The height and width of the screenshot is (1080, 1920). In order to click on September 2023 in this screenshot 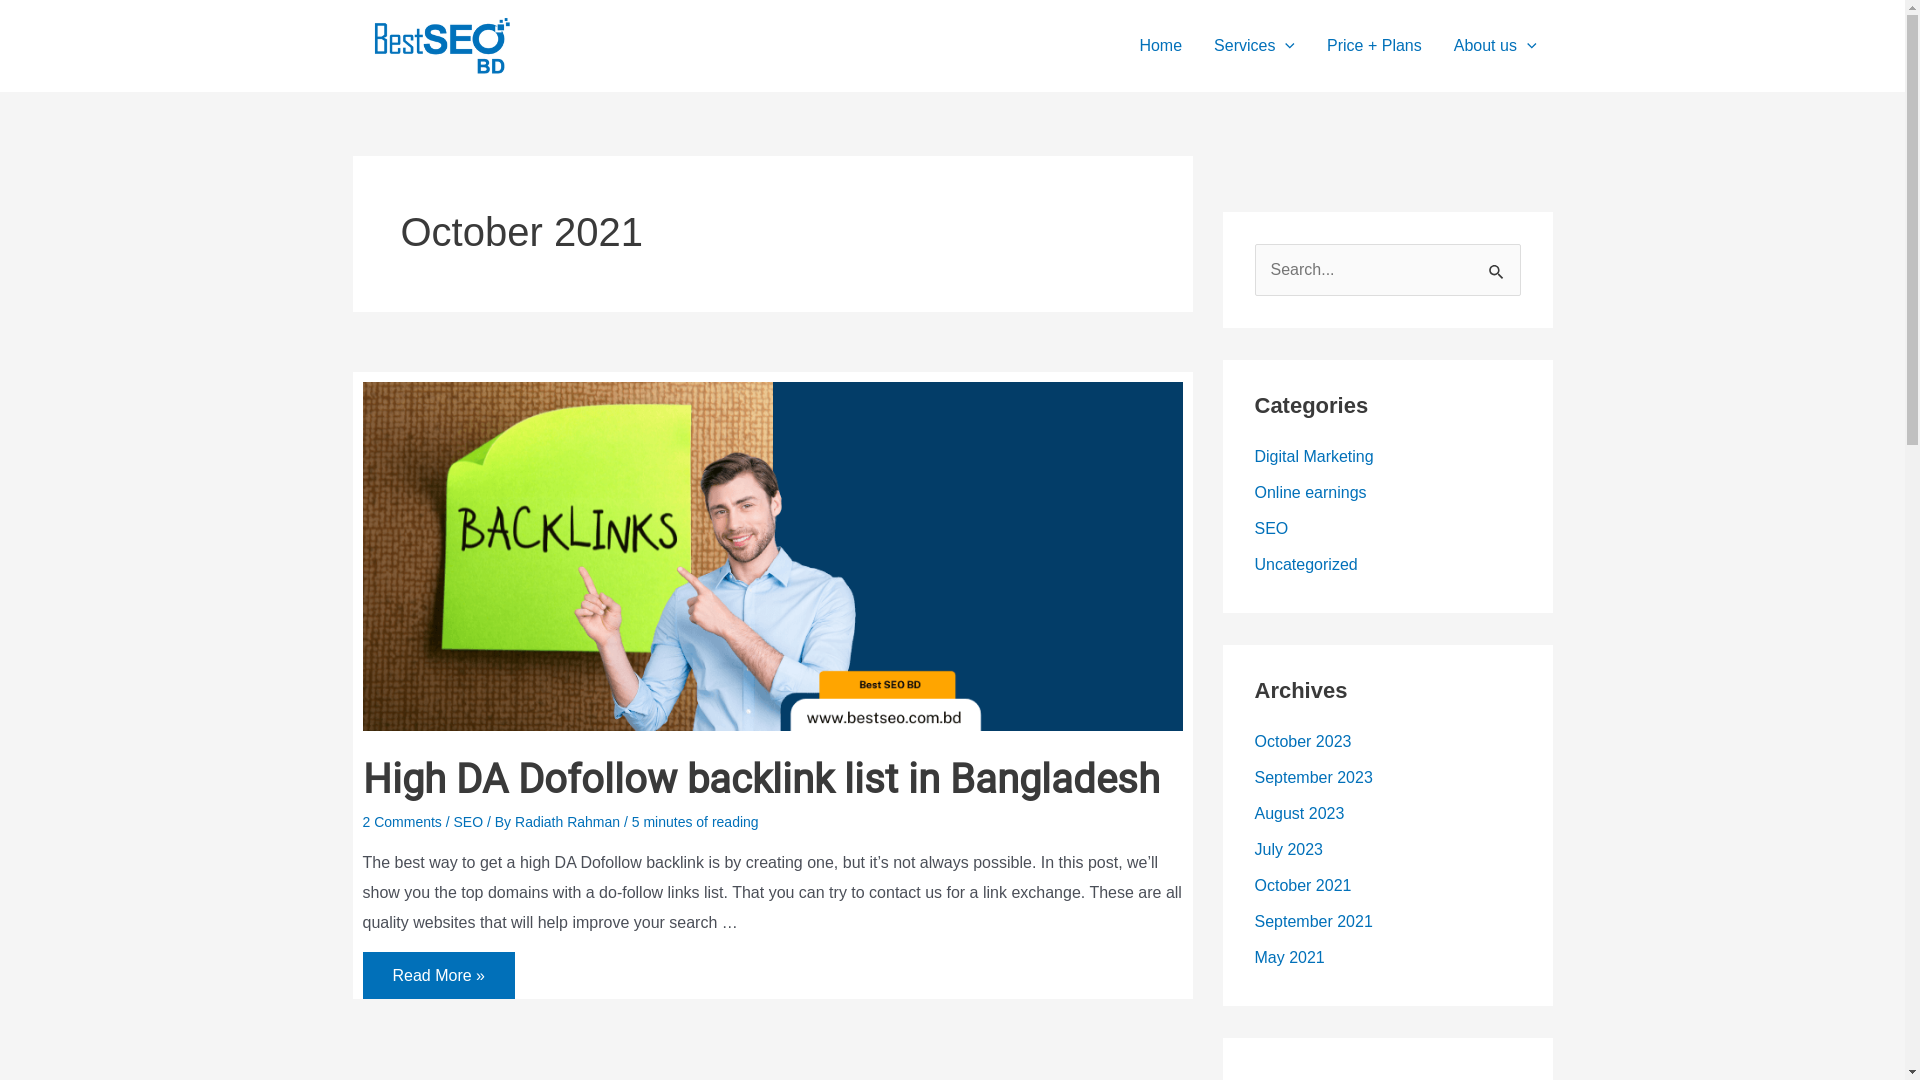, I will do `click(1313, 778)`.